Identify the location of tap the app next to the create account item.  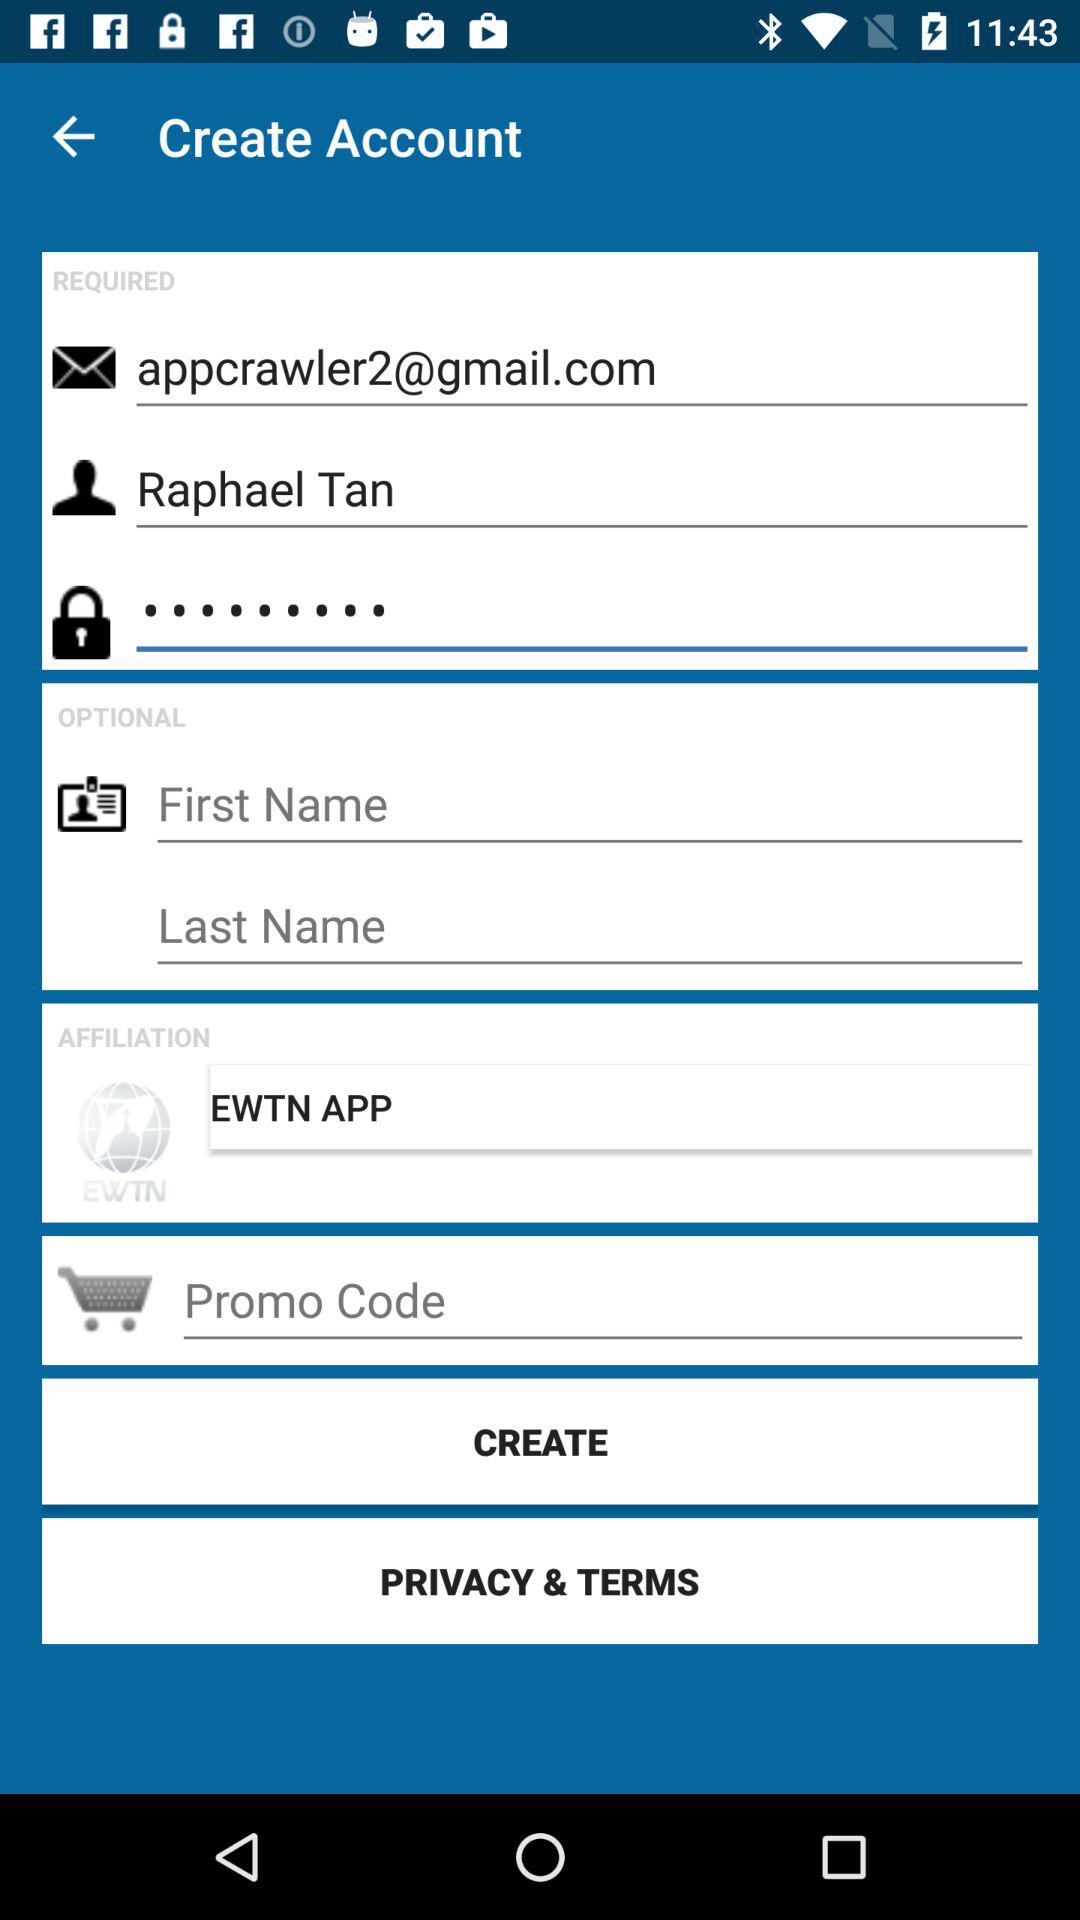
(73, 136).